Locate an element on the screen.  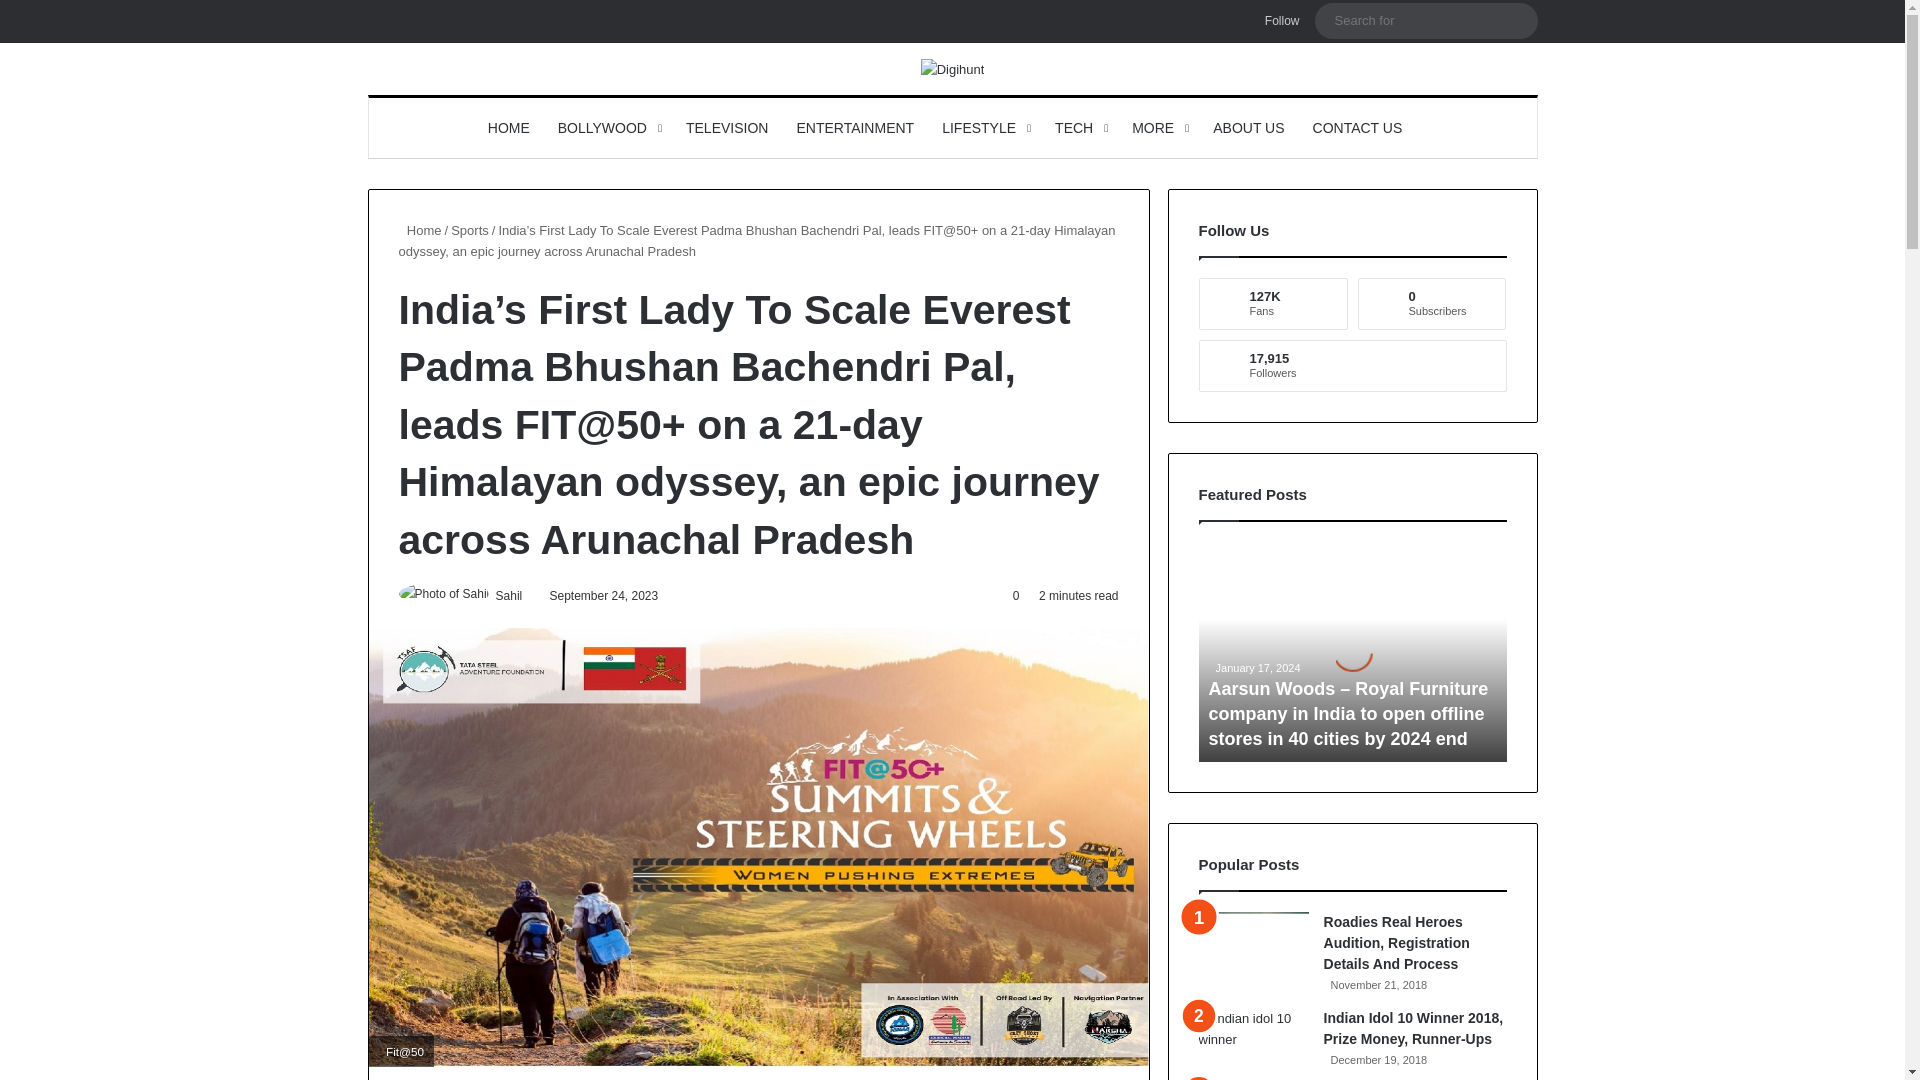
HOME is located at coordinates (508, 128).